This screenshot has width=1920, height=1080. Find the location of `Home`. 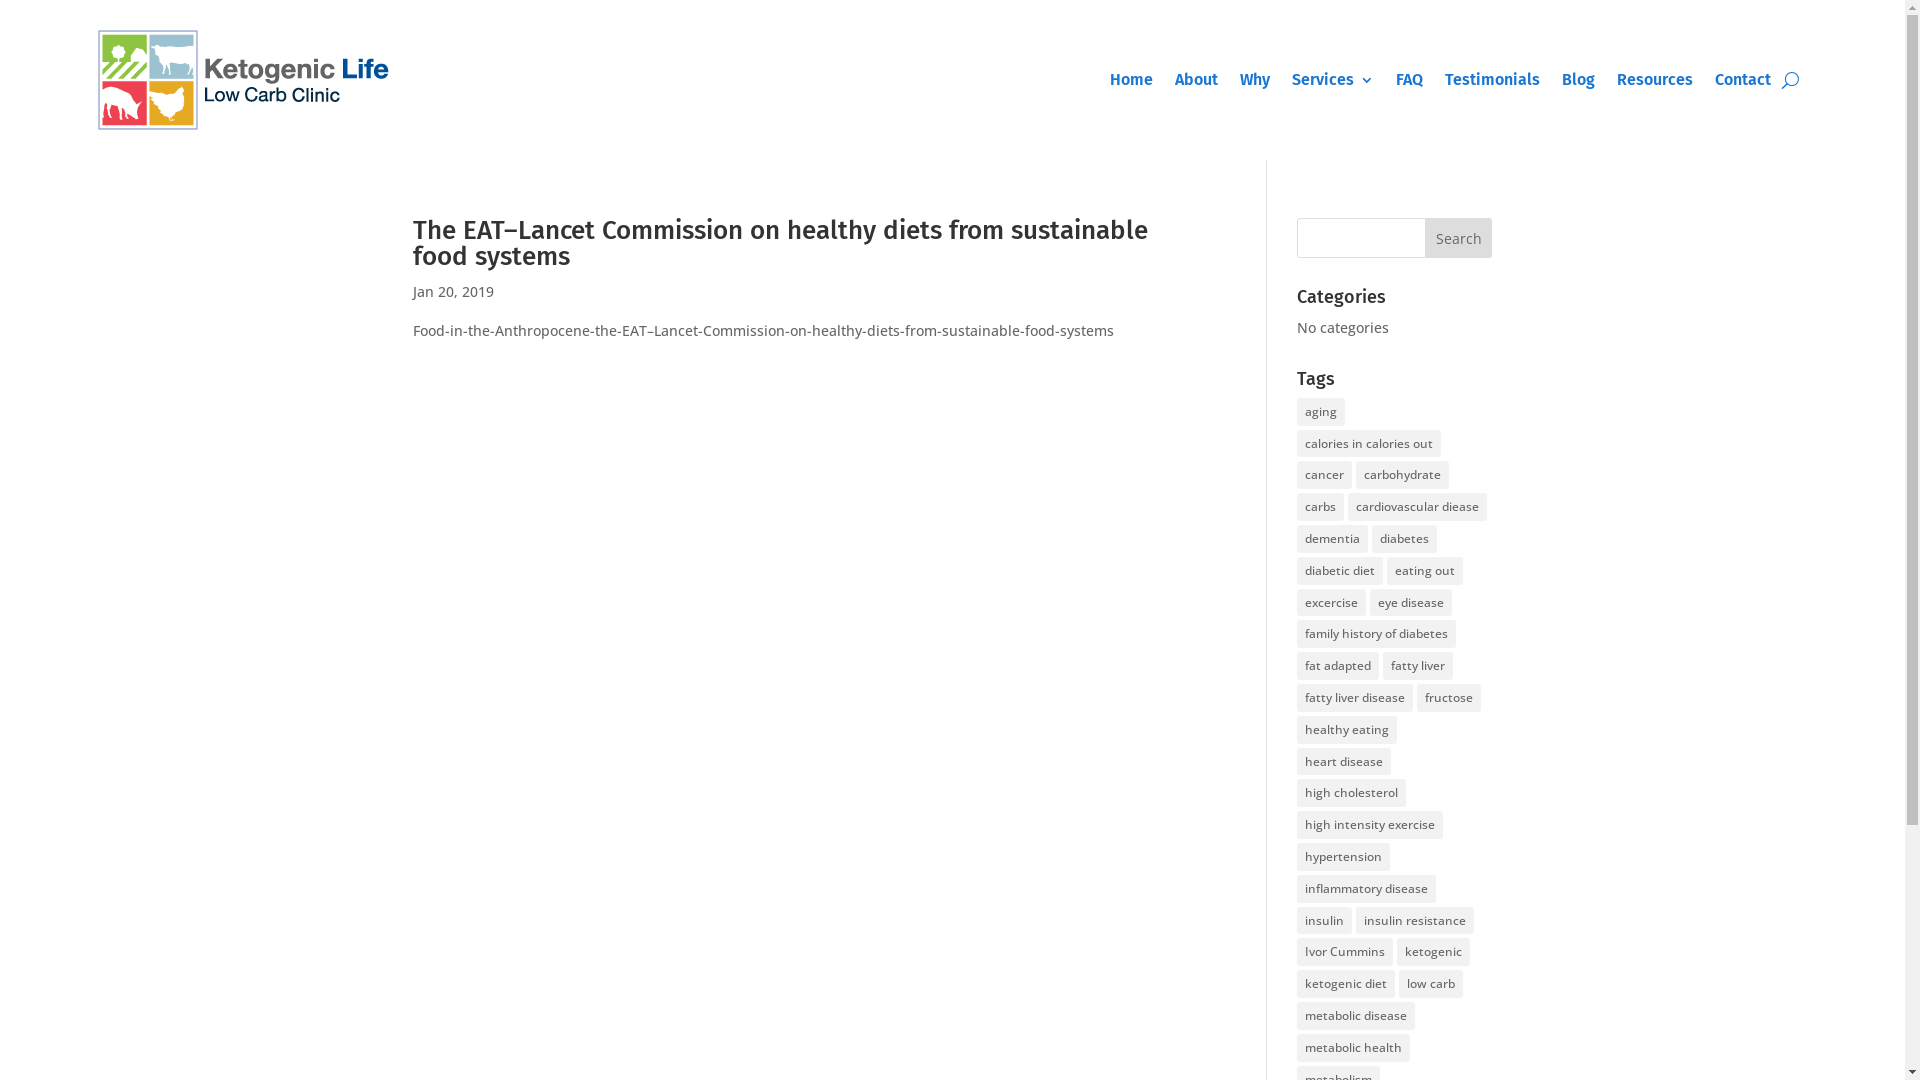

Home is located at coordinates (1132, 80).